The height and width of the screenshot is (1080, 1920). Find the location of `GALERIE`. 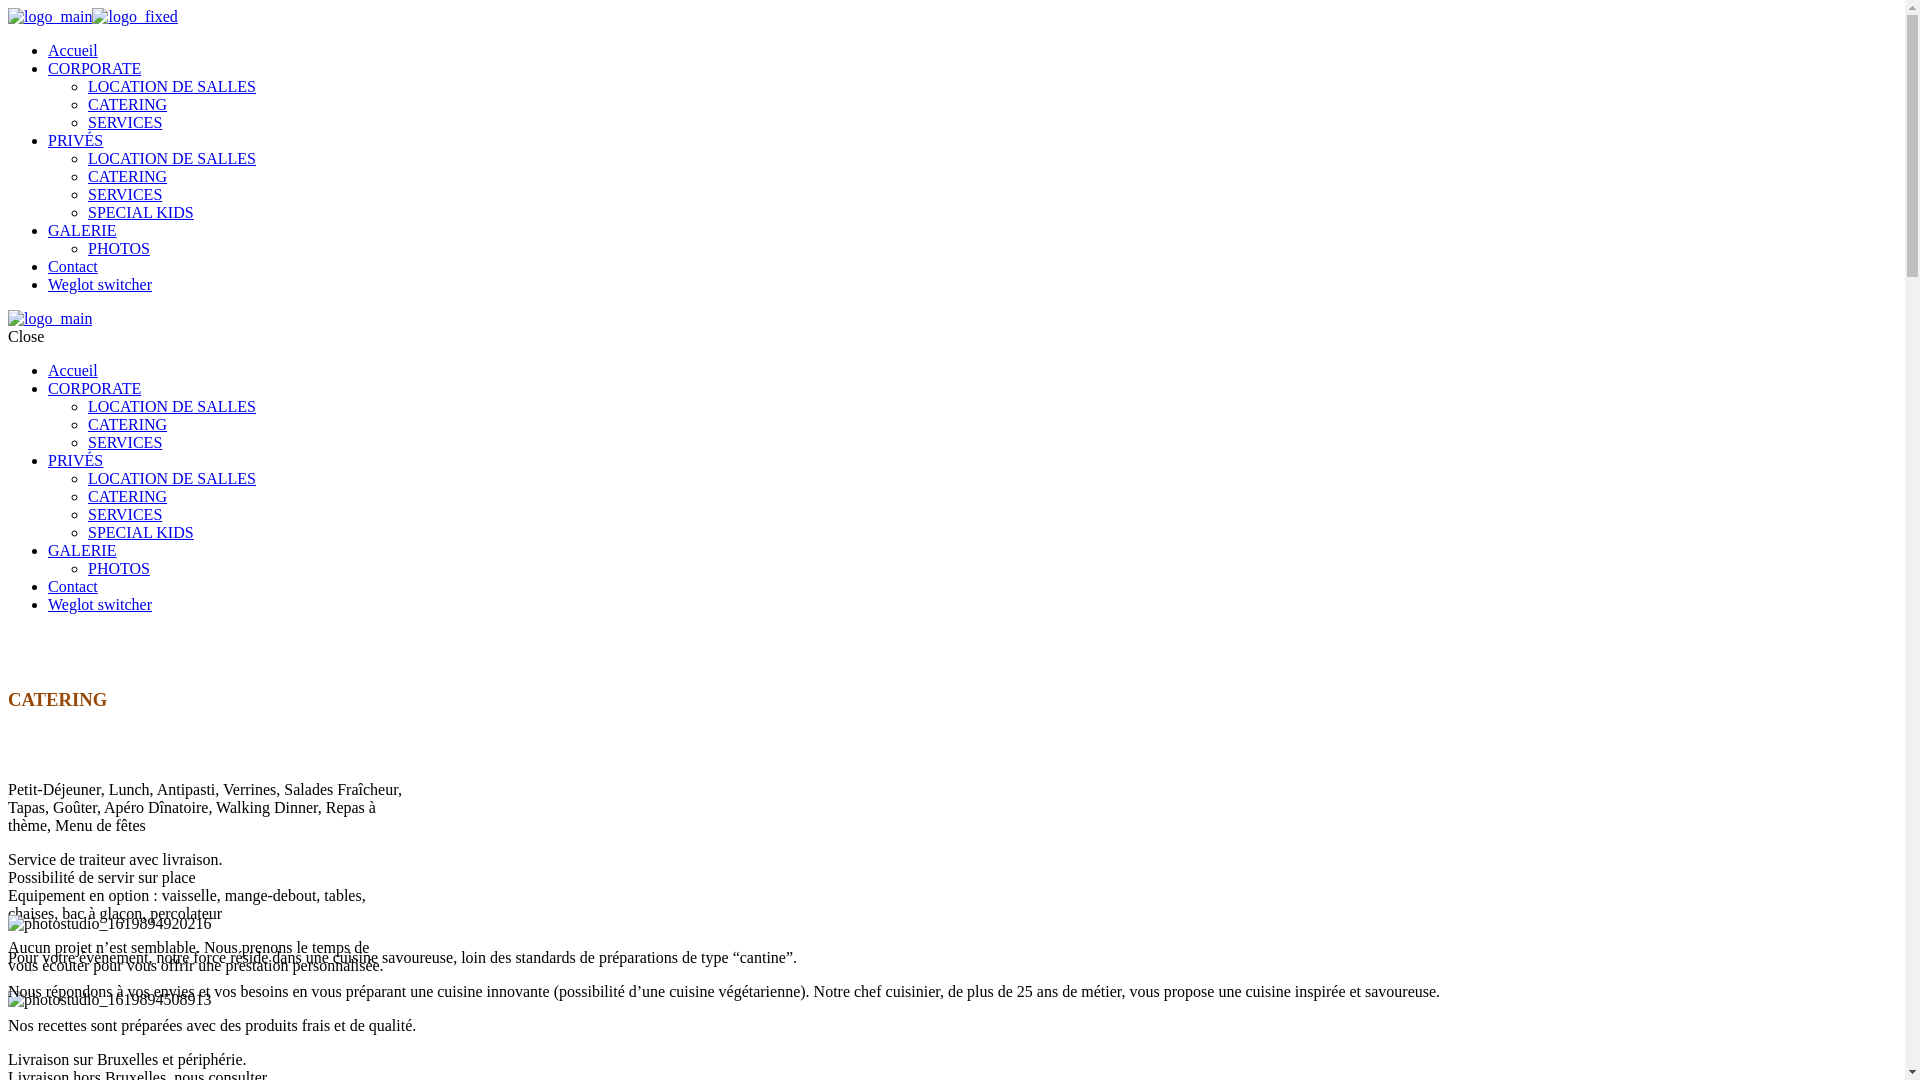

GALERIE is located at coordinates (82, 550).